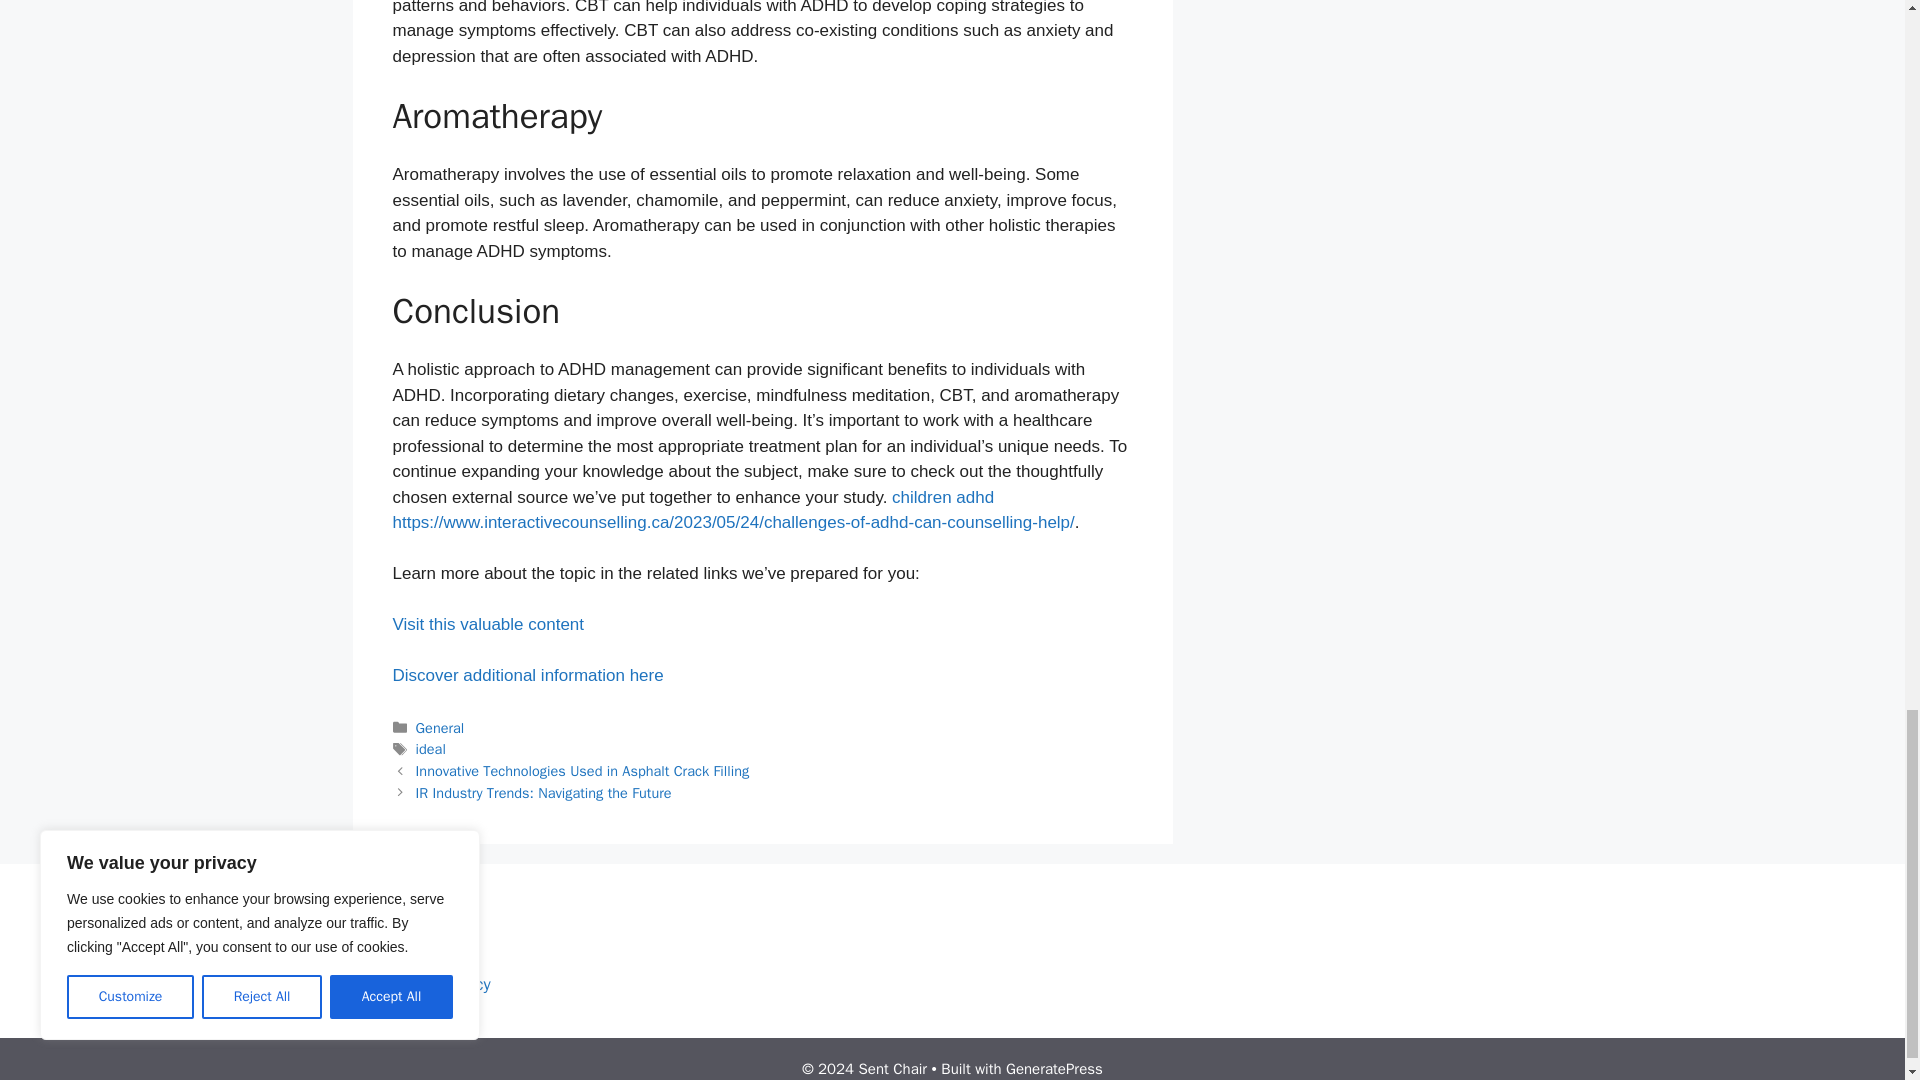 The height and width of the screenshot is (1080, 1920). What do you see at coordinates (583, 770) in the screenshot?
I see `Innovative Technologies Used in Asphalt Crack Filling` at bounding box center [583, 770].